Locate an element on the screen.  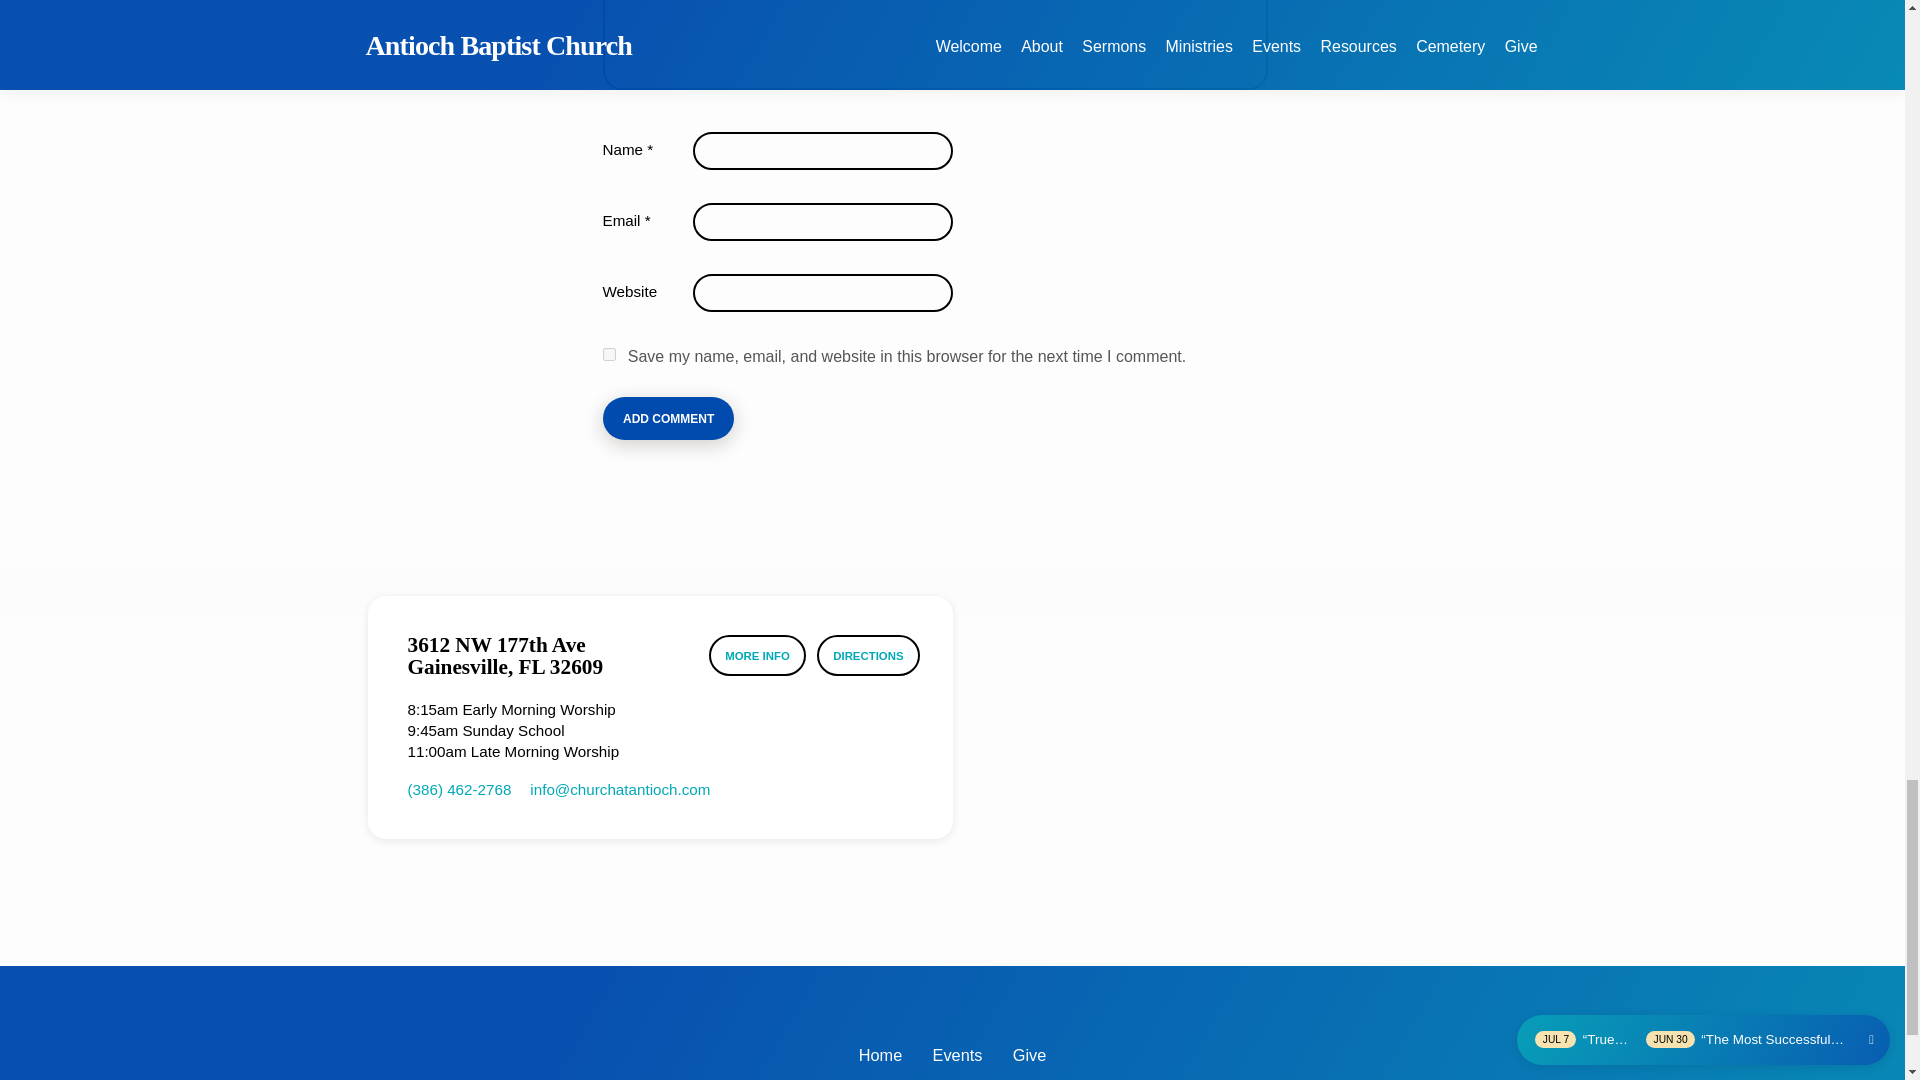
yes is located at coordinates (608, 354).